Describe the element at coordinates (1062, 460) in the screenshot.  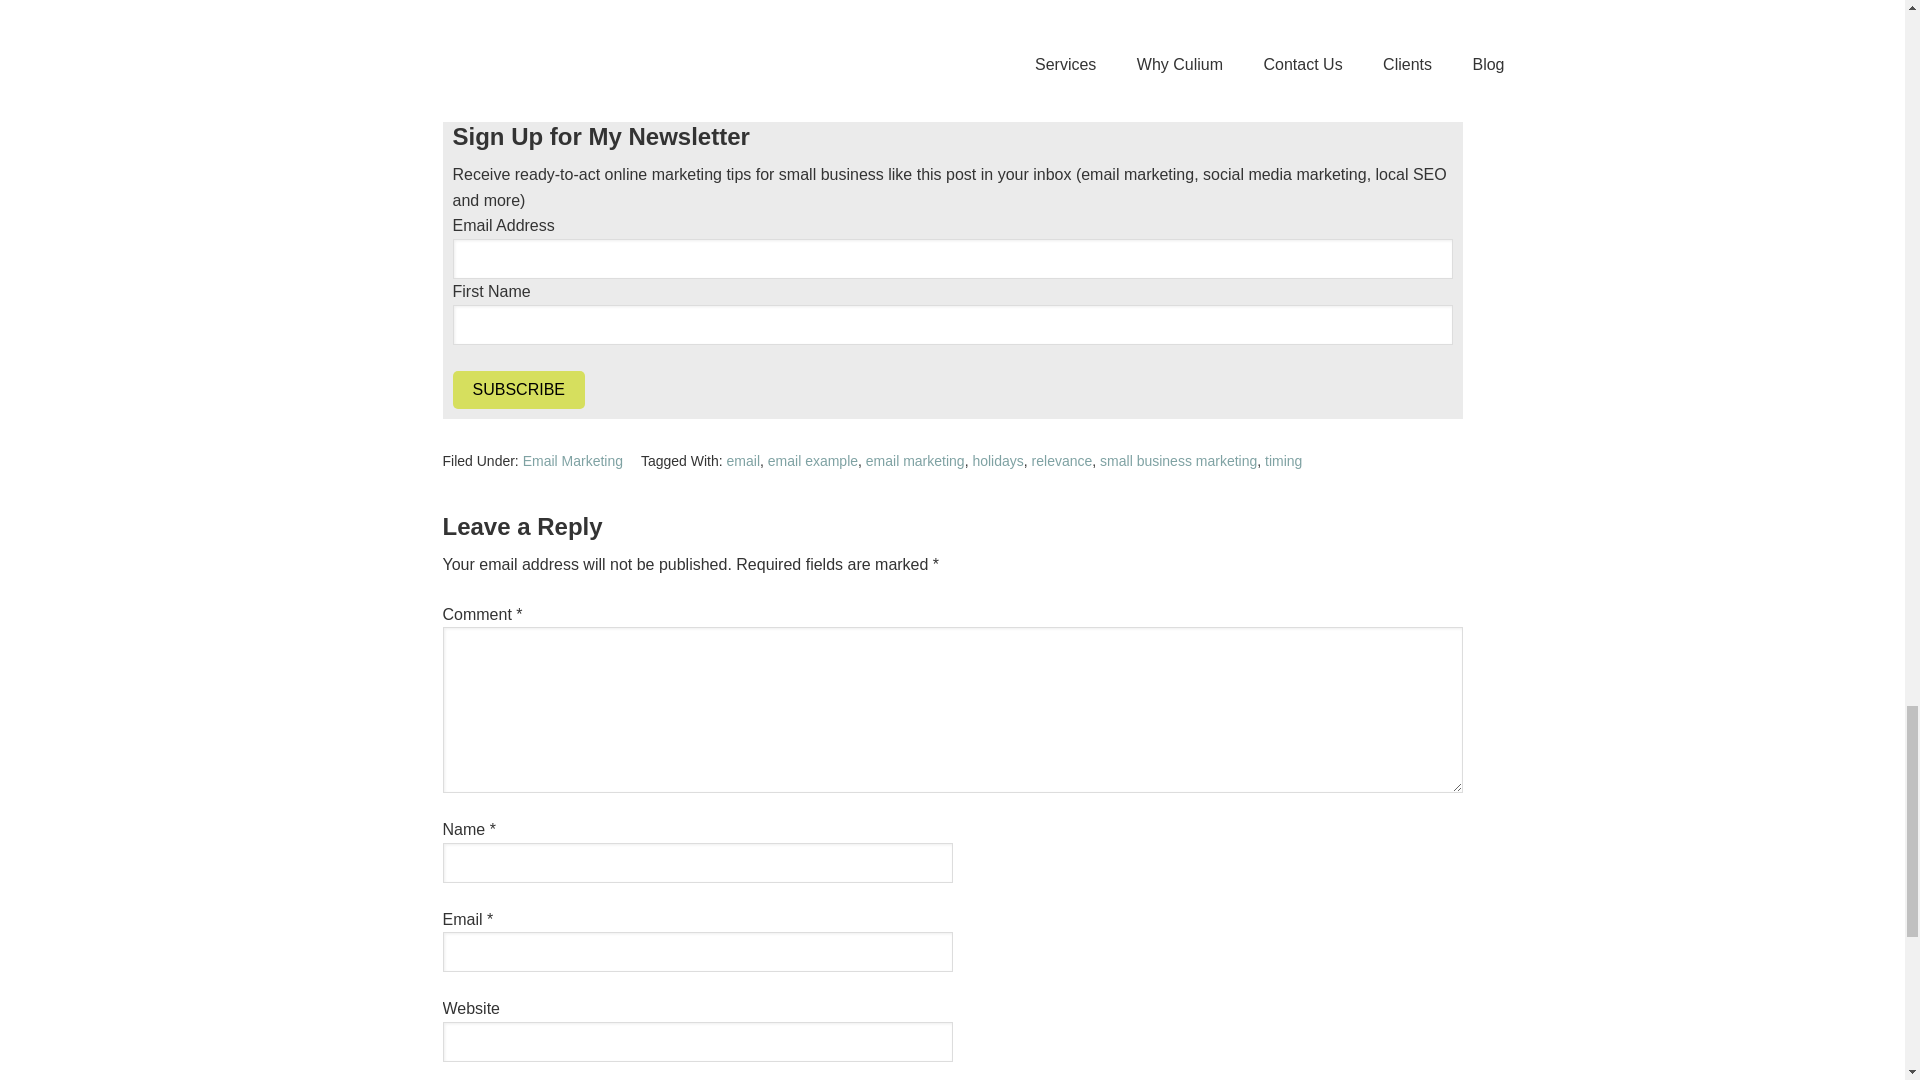
I see `relevance` at that location.